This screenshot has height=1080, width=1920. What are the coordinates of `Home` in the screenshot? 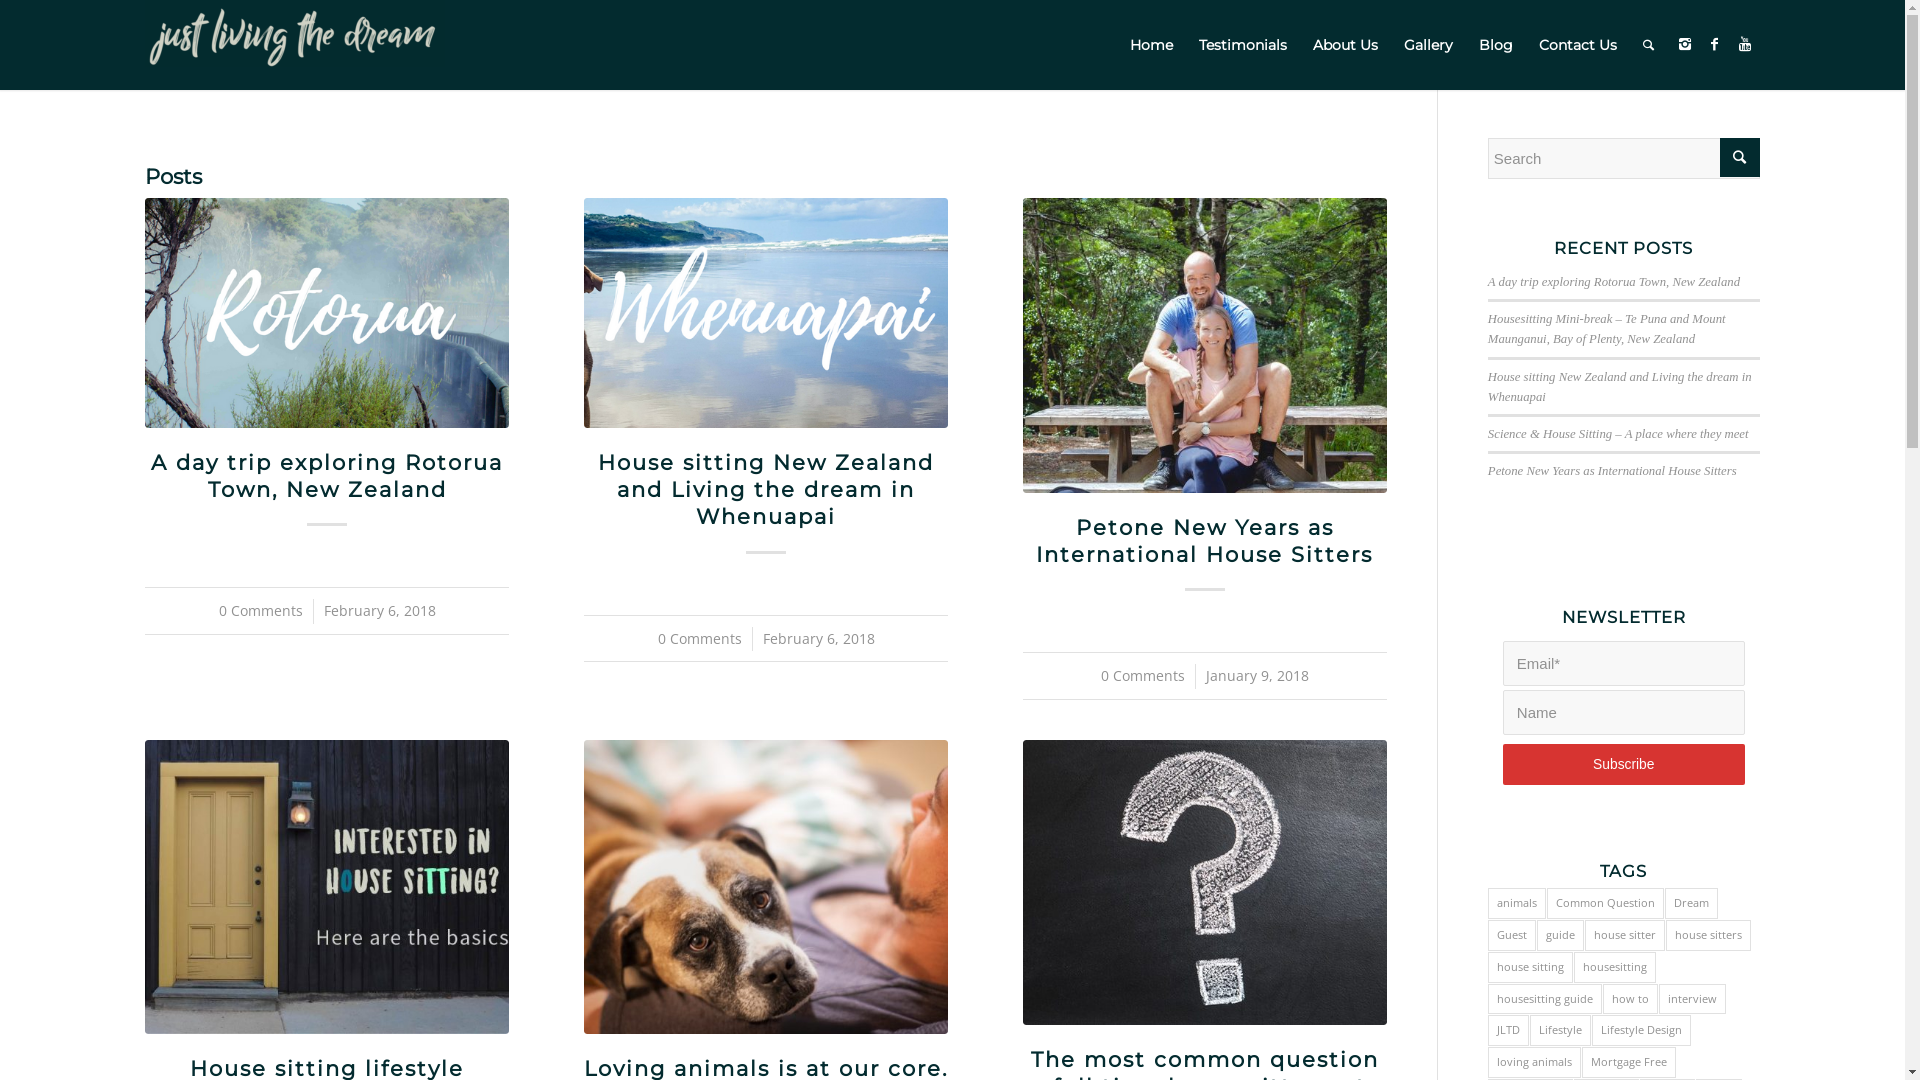 It's located at (1152, 45).